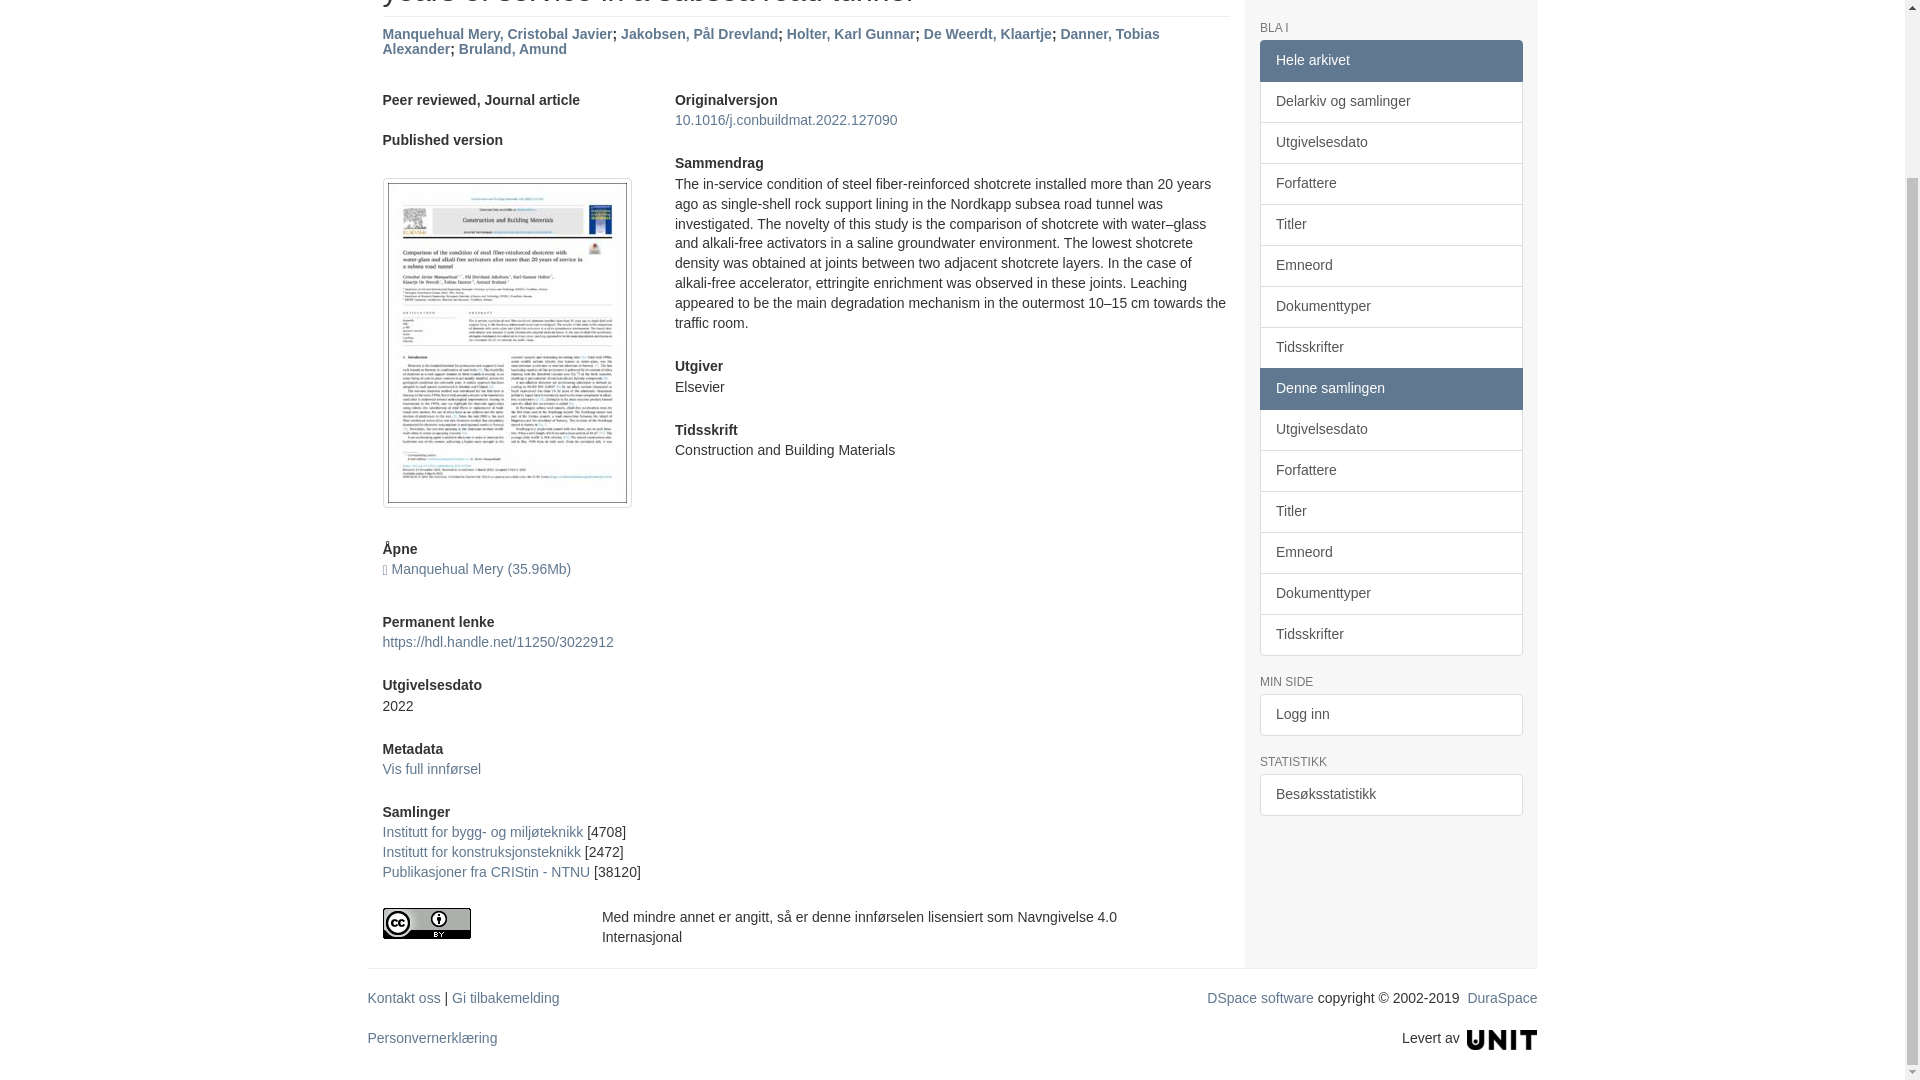  Describe the element at coordinates (988, 34) in the screenshot. I see `De Weerdt, Klaartje` at that location.